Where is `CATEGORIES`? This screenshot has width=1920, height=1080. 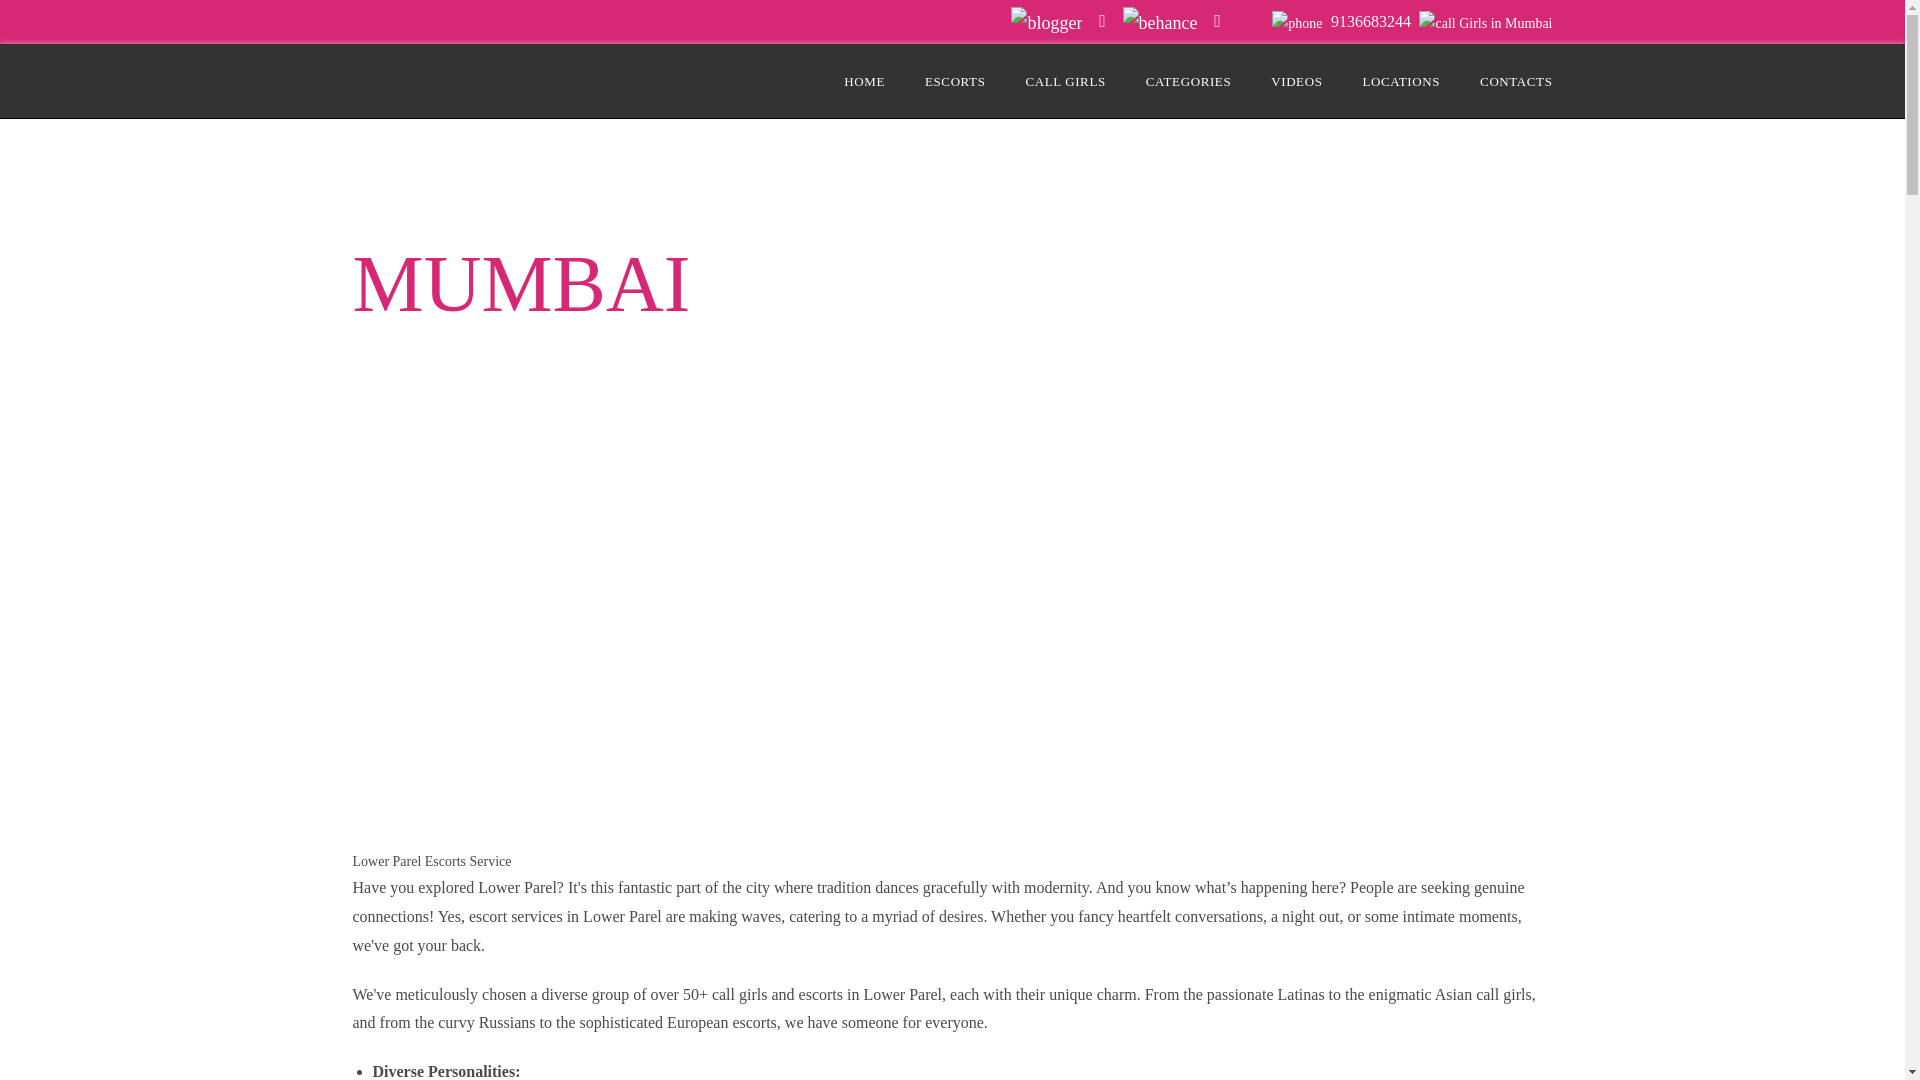 CATEGORIES is located at coordinates (1188, 81).